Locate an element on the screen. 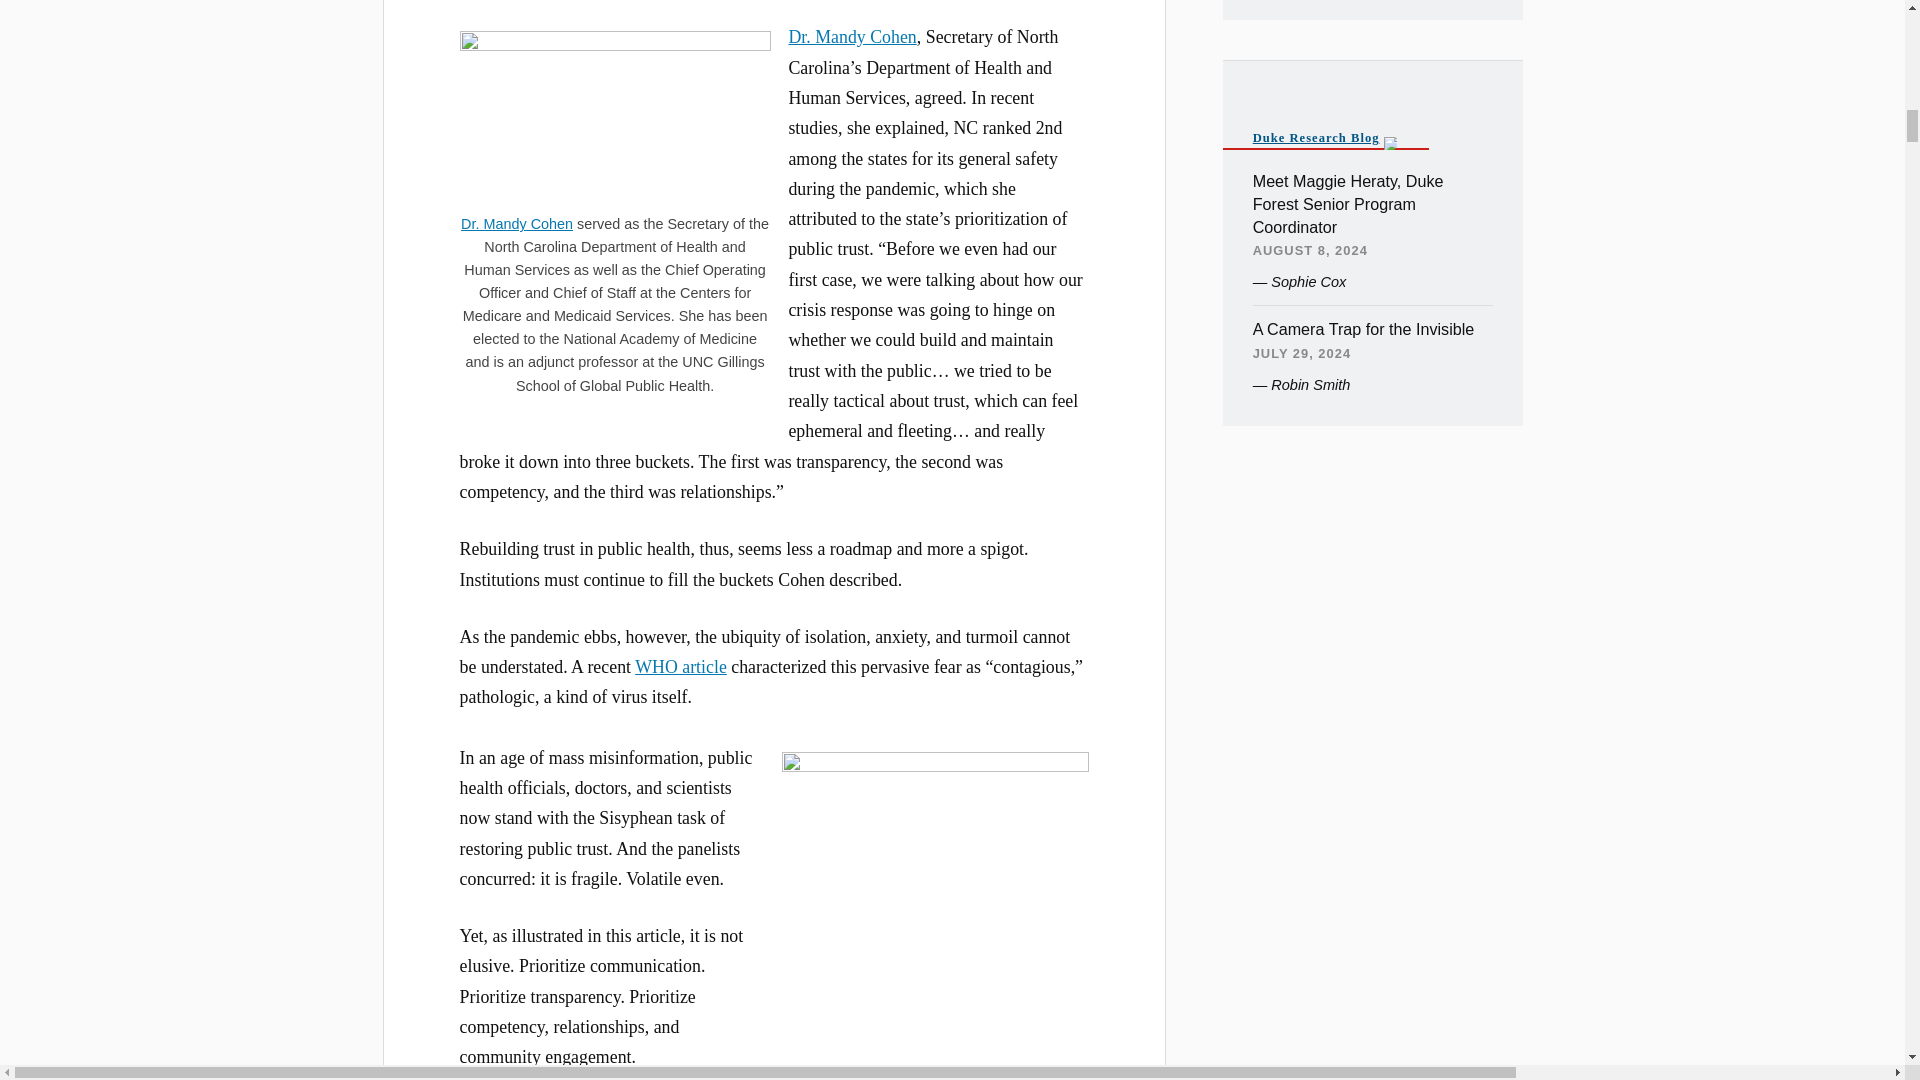 This screenshot has width=1920, height=1080. Dr. Mandy Cohen is located at coordinates (516, 224).